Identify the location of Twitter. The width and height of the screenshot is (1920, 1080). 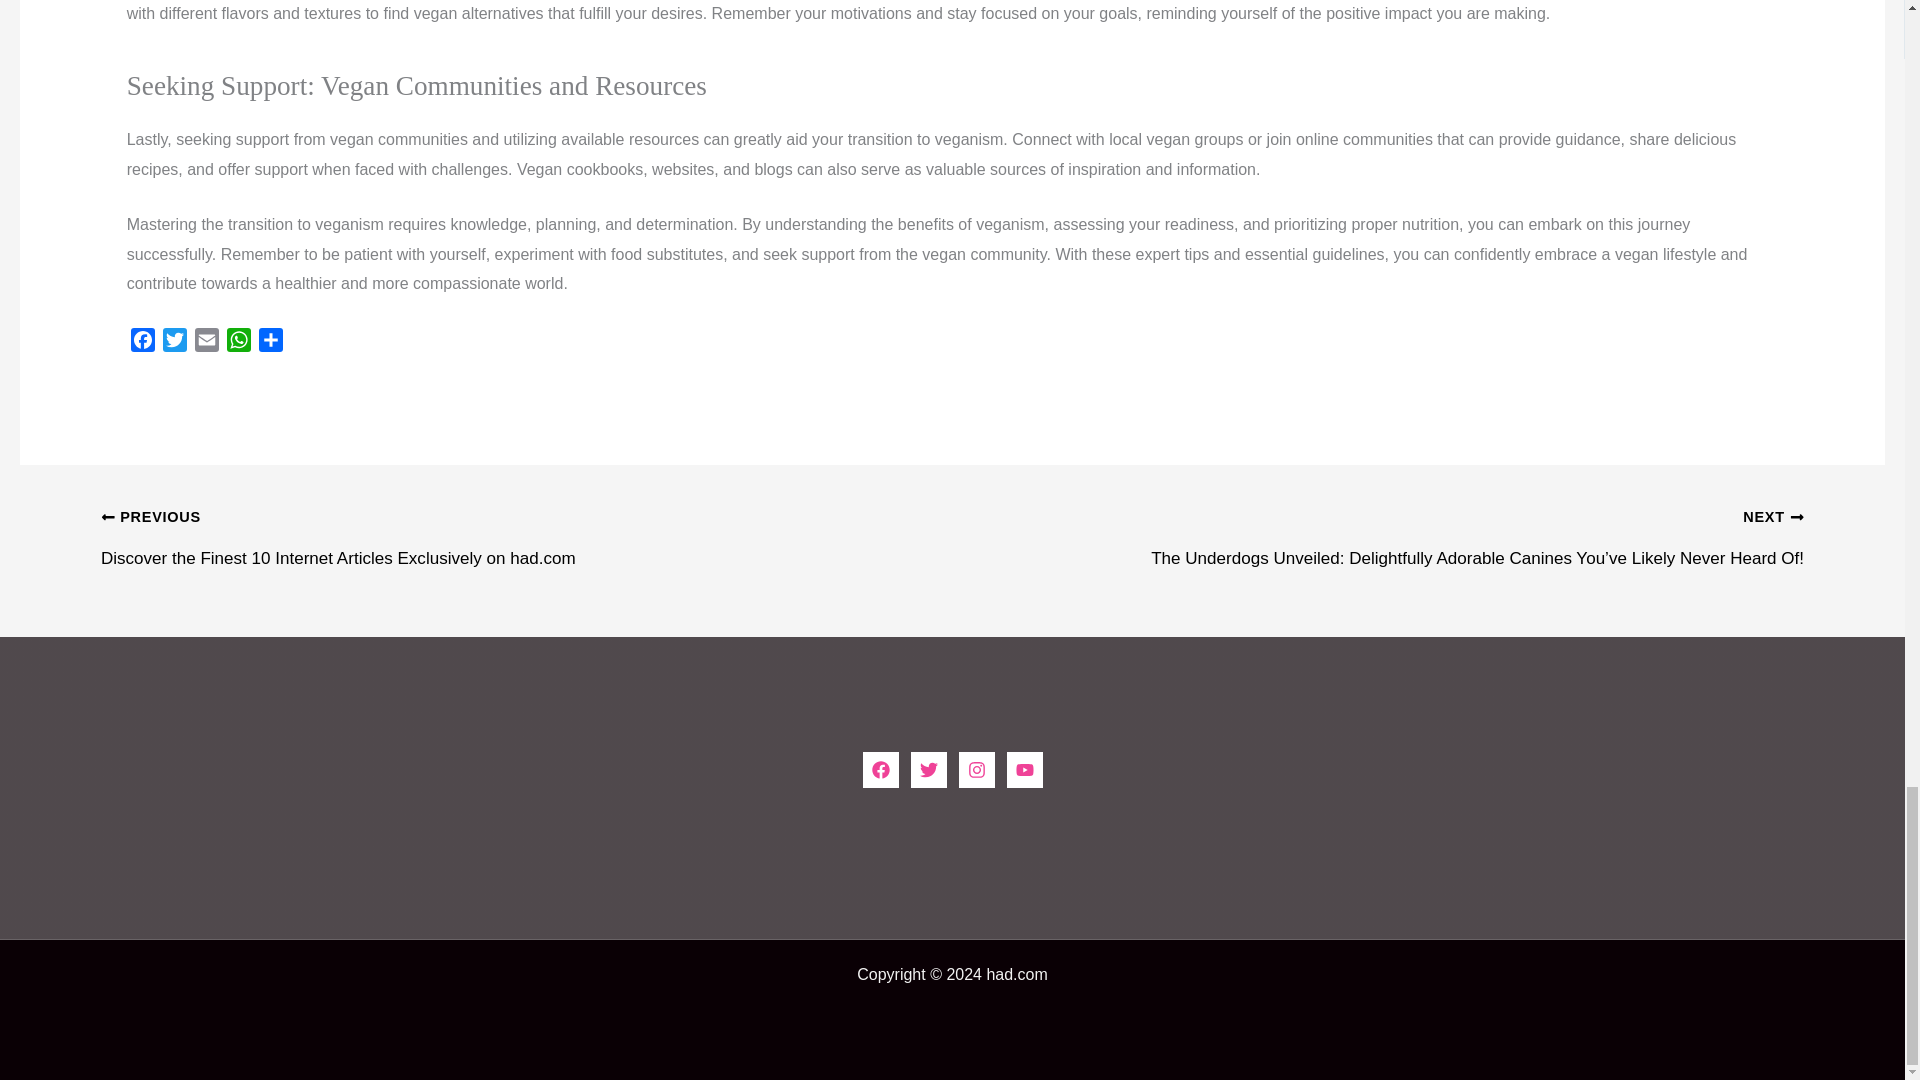
(174, 340).